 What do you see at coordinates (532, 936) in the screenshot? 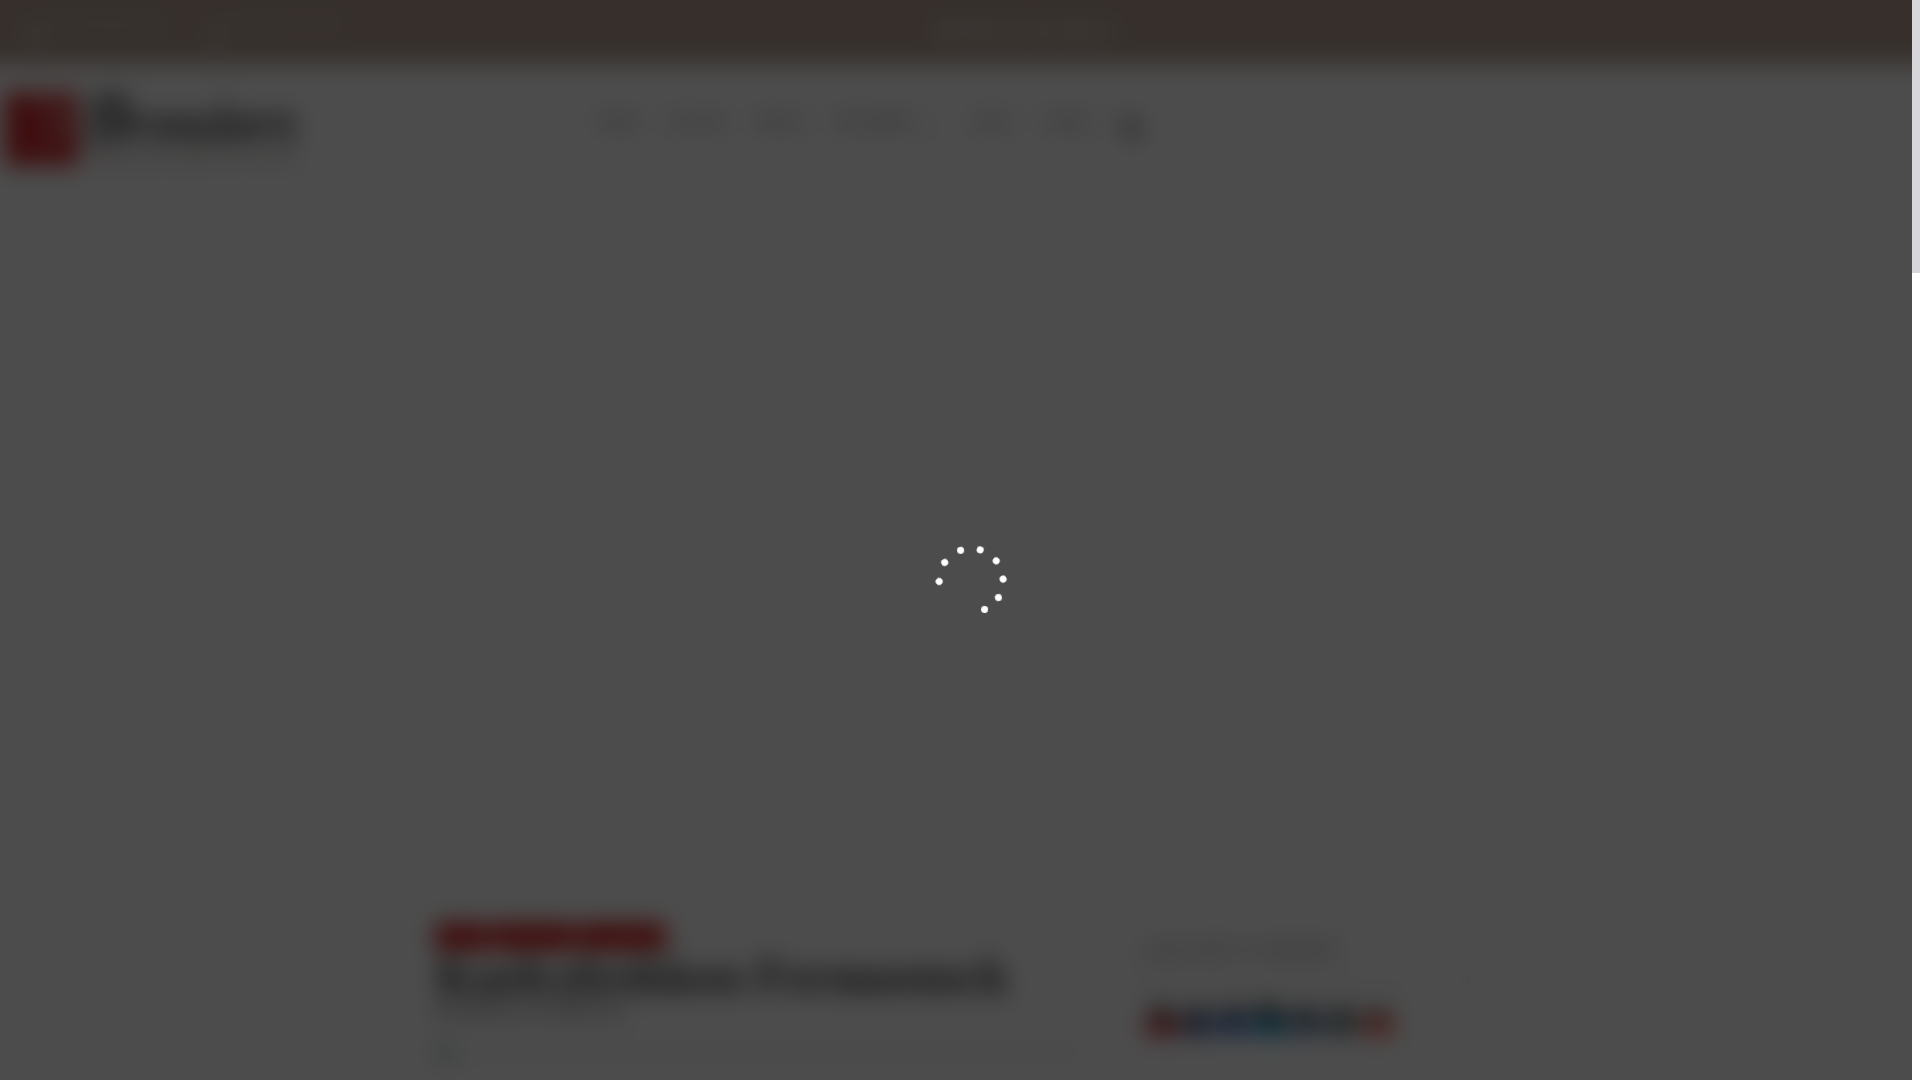
I see `INRICHTING` at bounding box center [532, 936].